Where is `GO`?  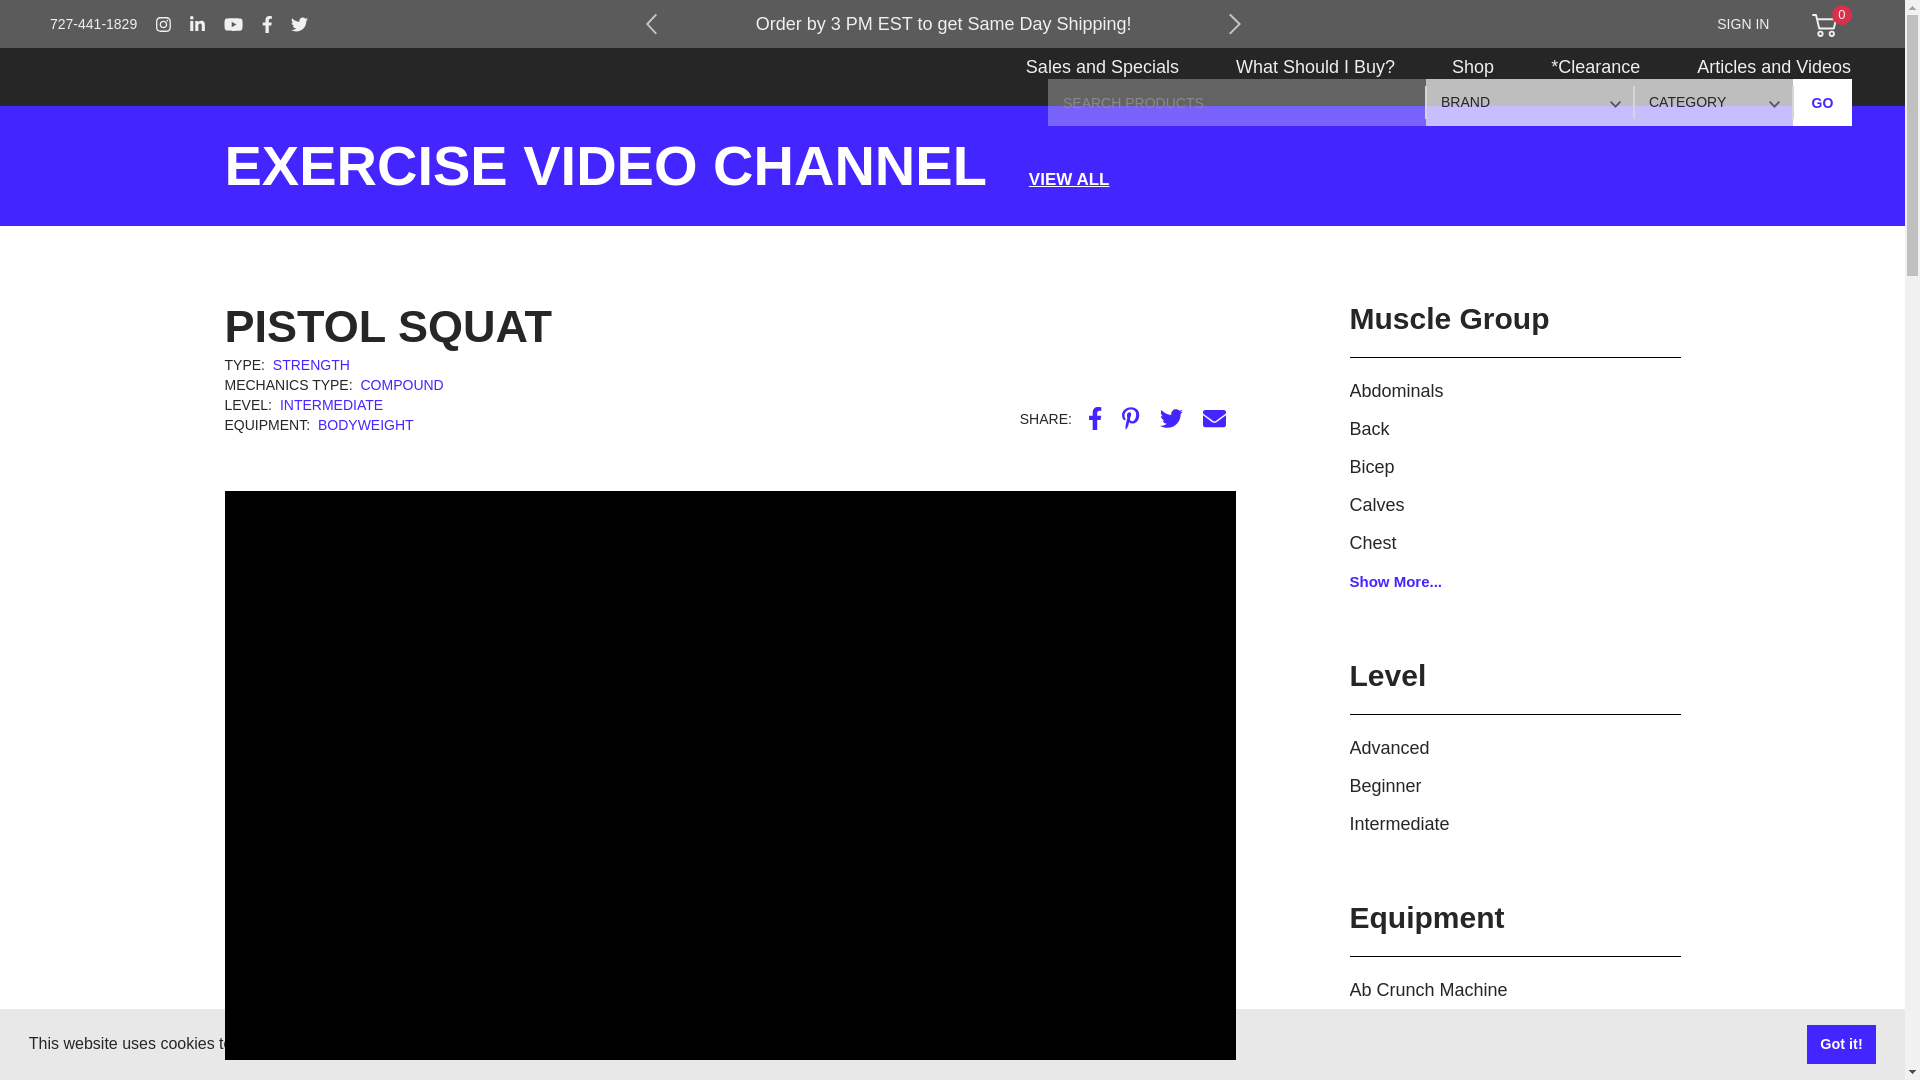 GO is located at coordinates (1822, 102).